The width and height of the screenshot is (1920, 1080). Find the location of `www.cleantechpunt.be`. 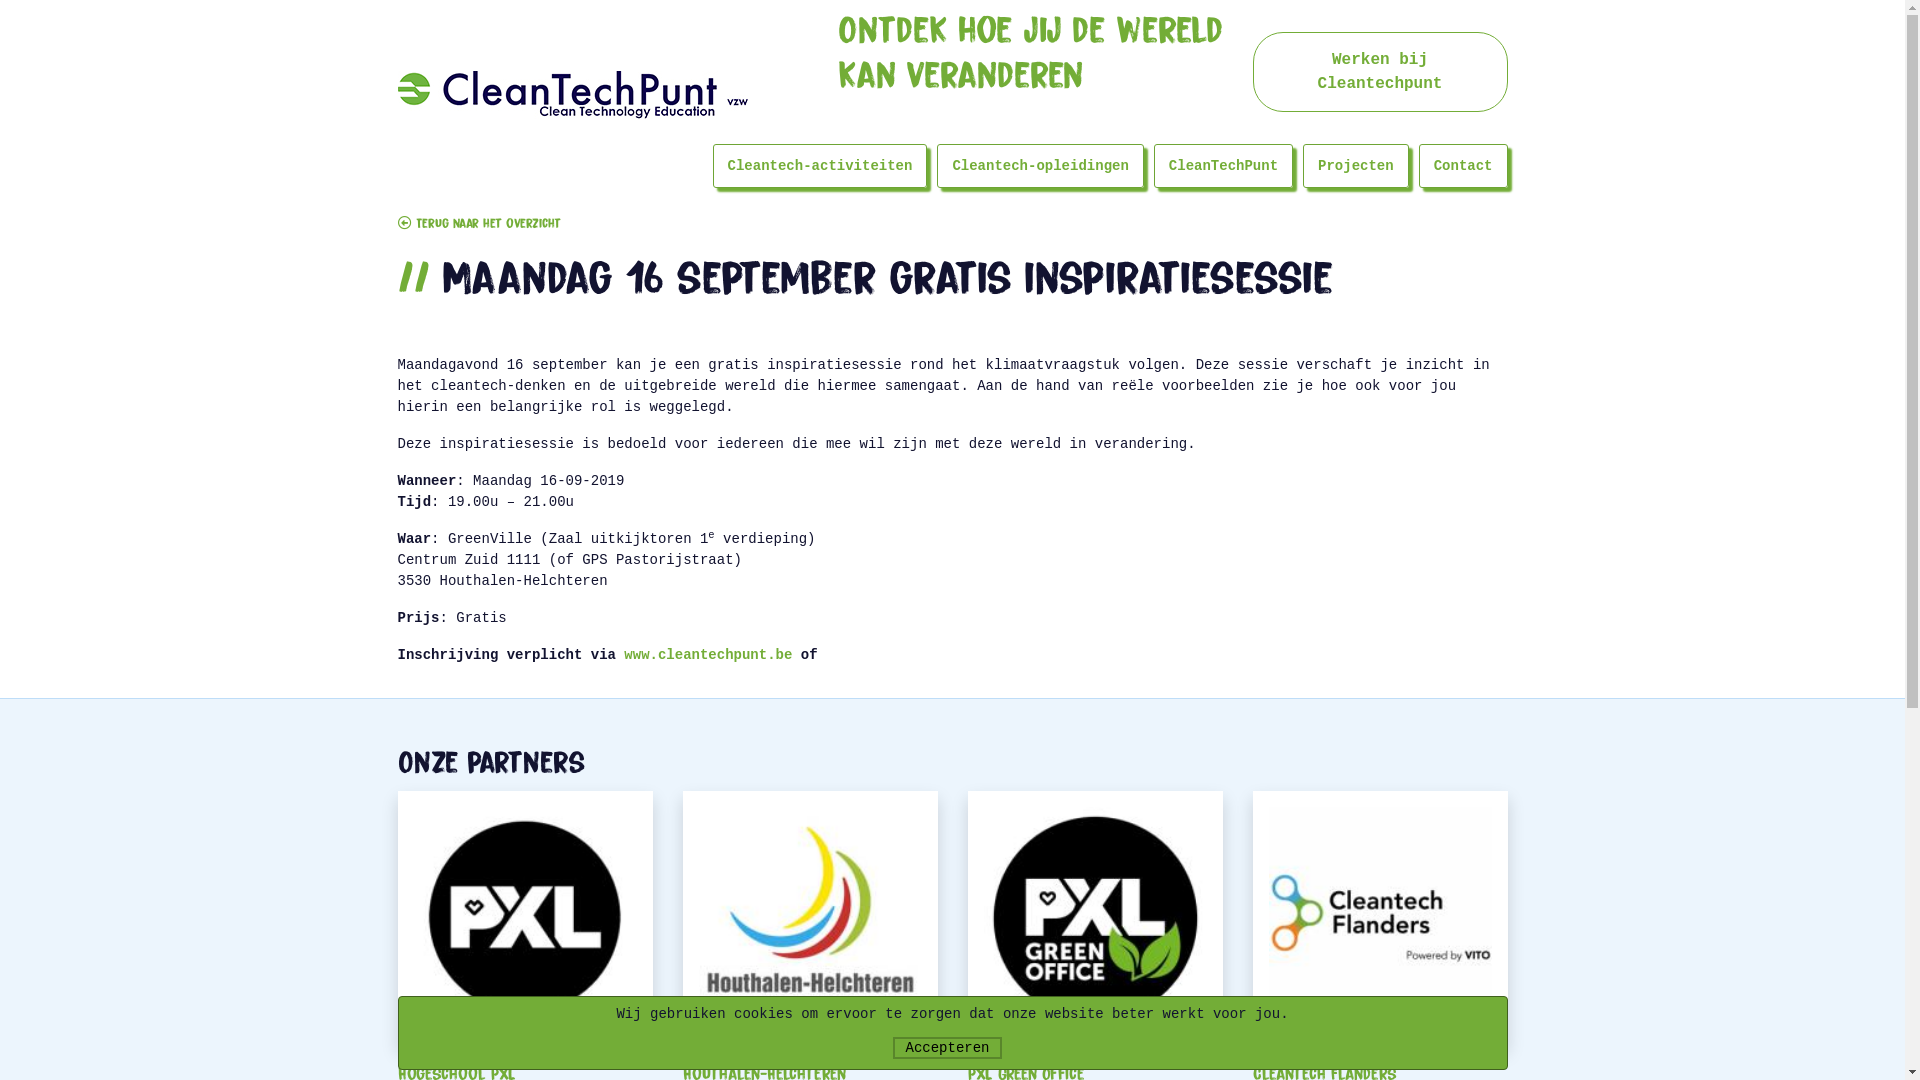

www.cleantechpunt.be is located at coordinates (708, 655).